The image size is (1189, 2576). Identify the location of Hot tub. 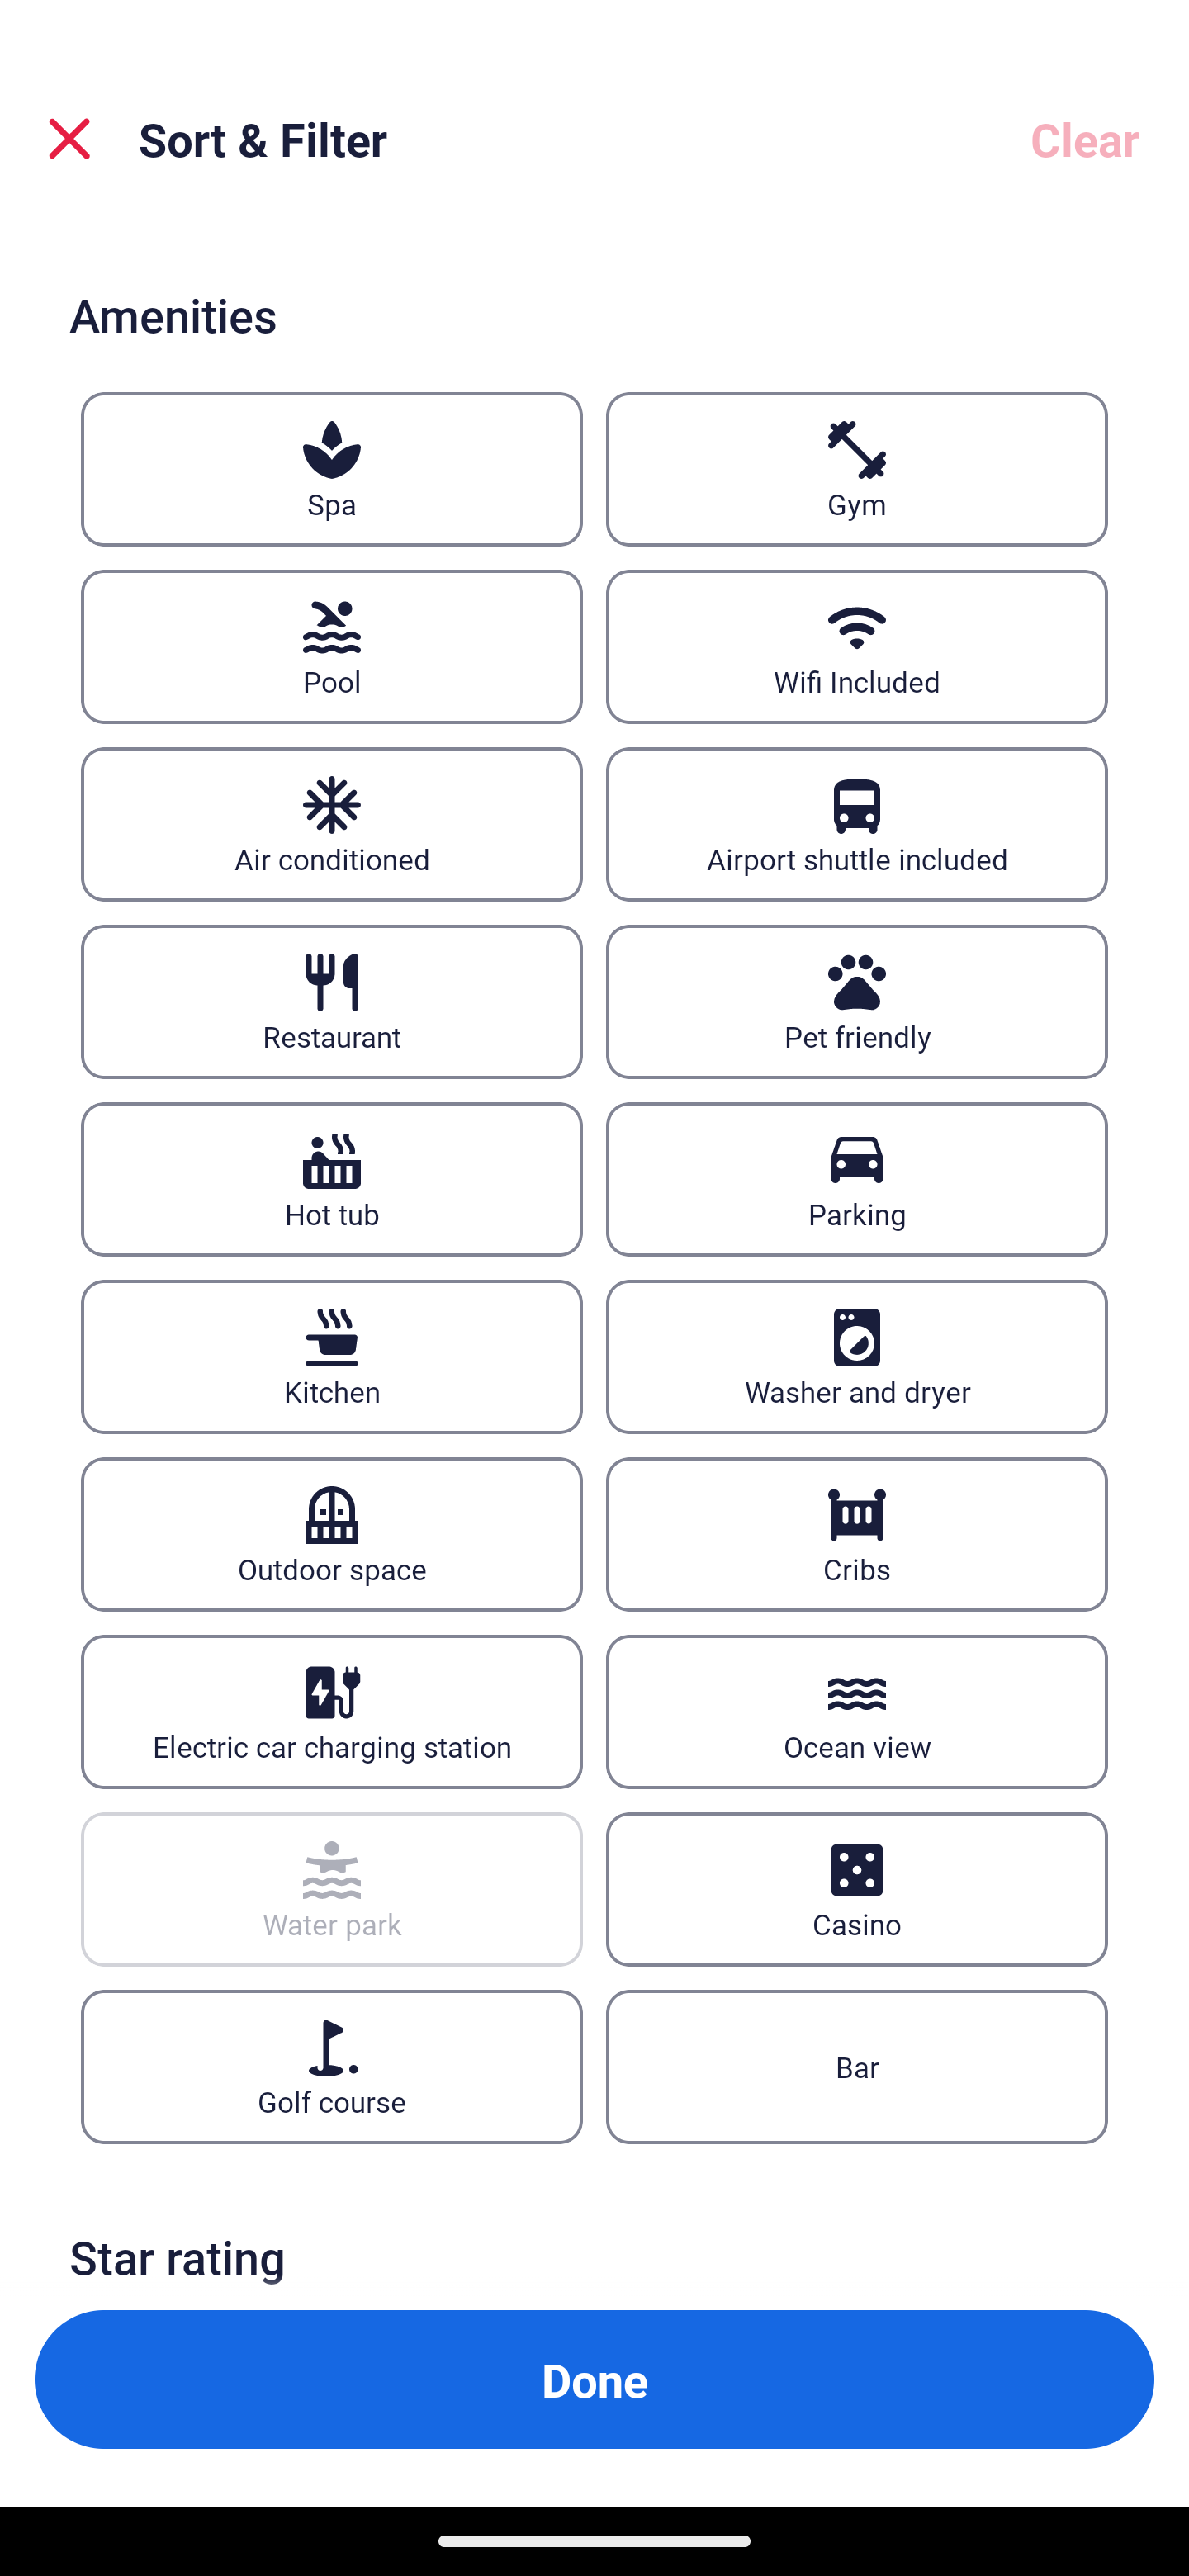
(331, 1179).